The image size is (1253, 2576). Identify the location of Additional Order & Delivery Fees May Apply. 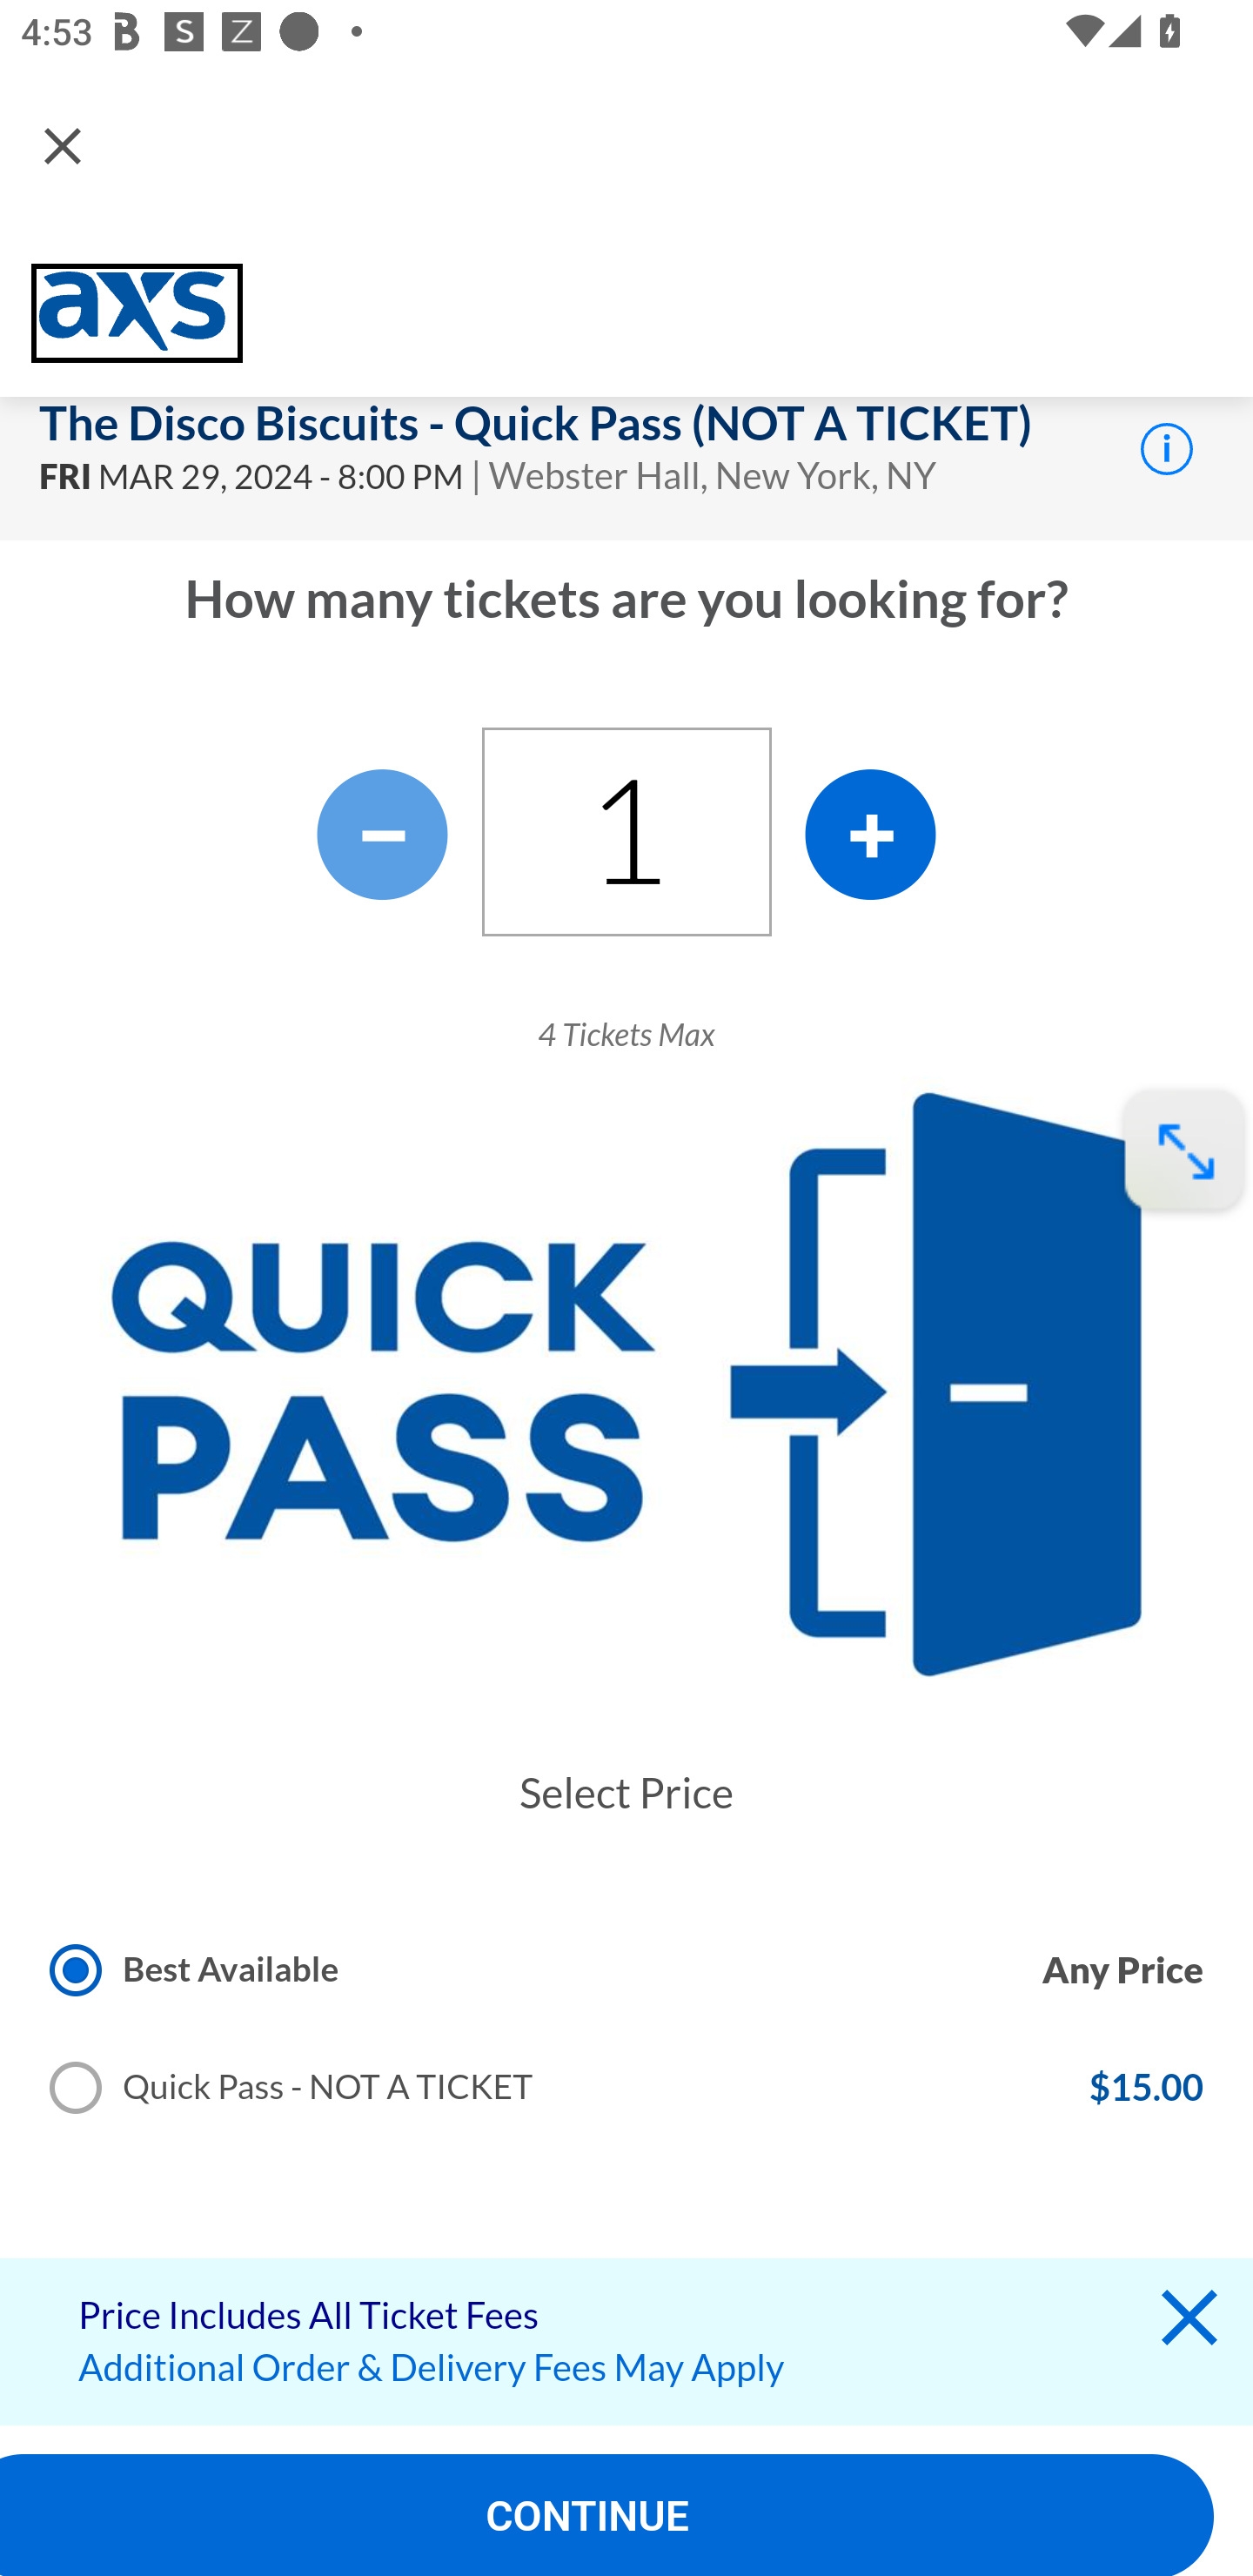
(432, 2367).